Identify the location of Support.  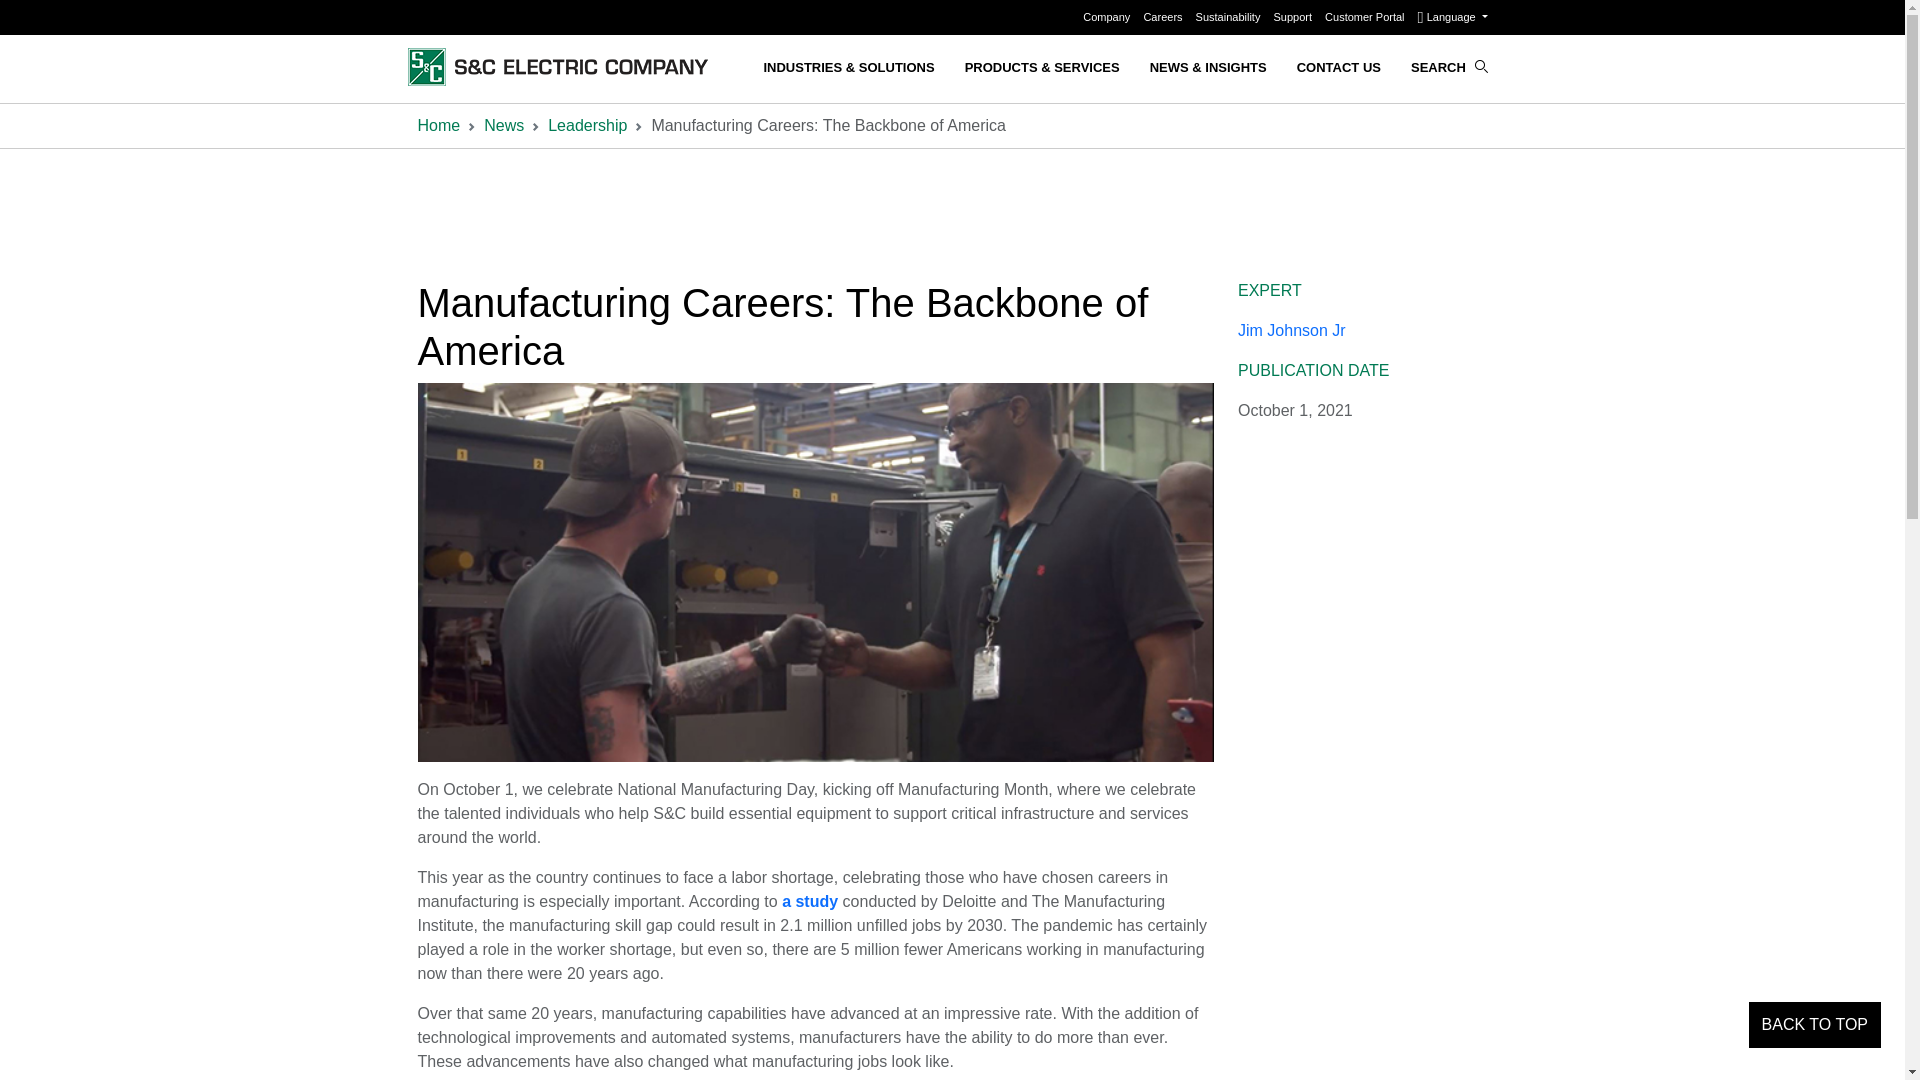
(1294, 16).